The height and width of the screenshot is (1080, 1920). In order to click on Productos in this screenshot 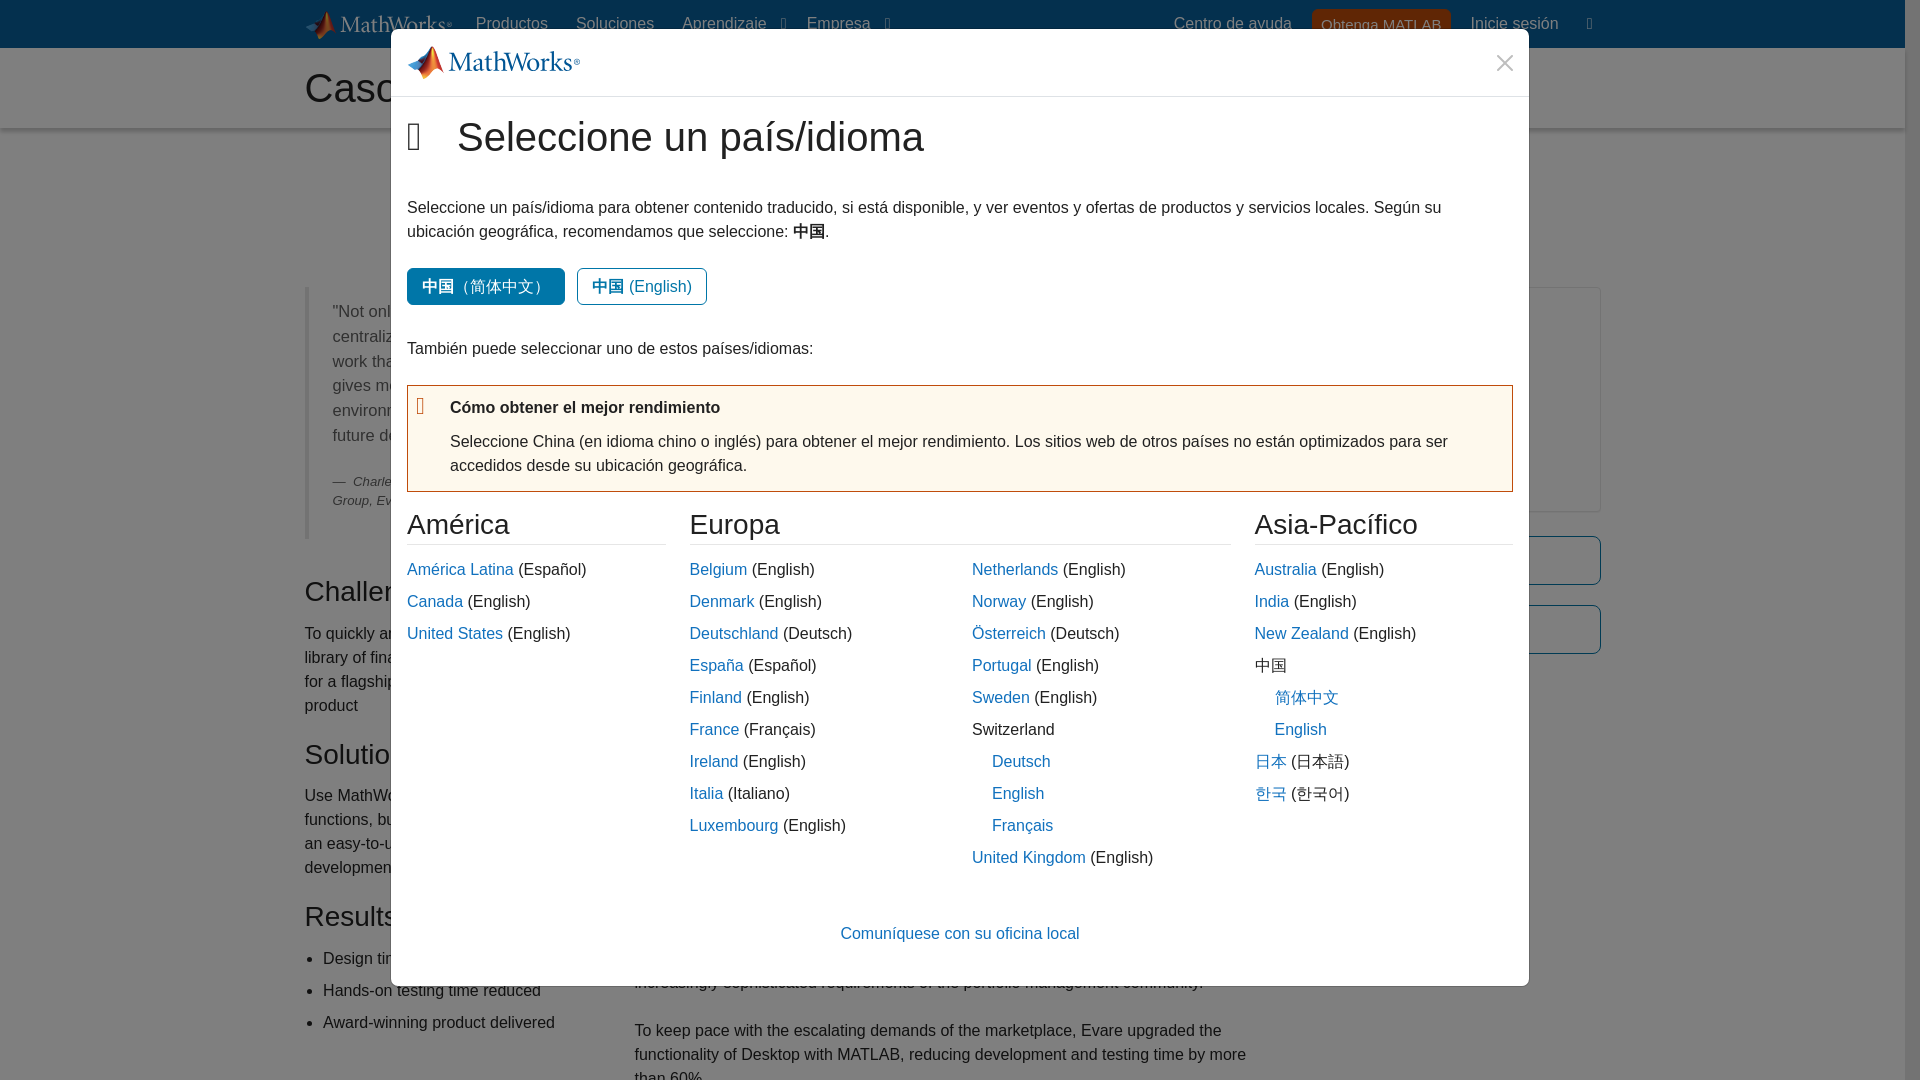, I will do `click(512, 24)`.